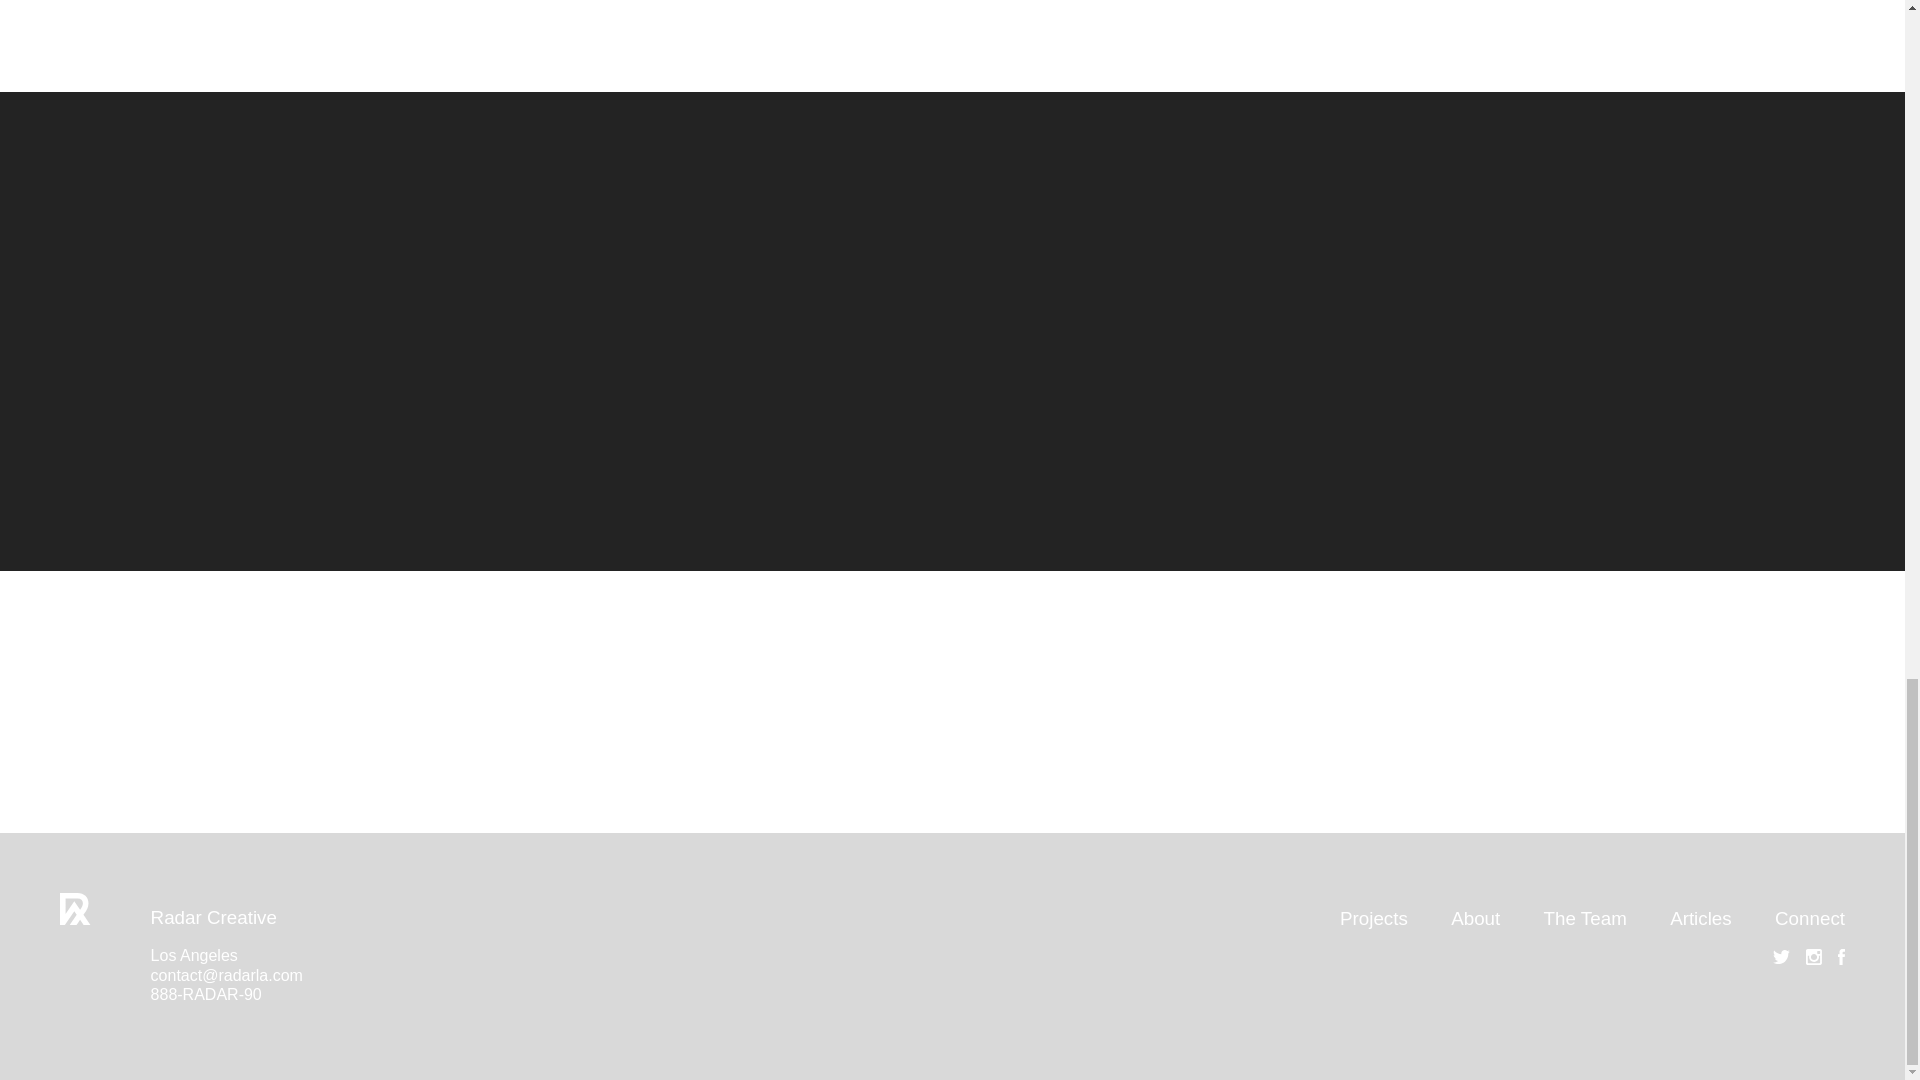  Describe the element at coordinates (206, 994) in the screenshot. I see `888-RADAR-90` at that location.